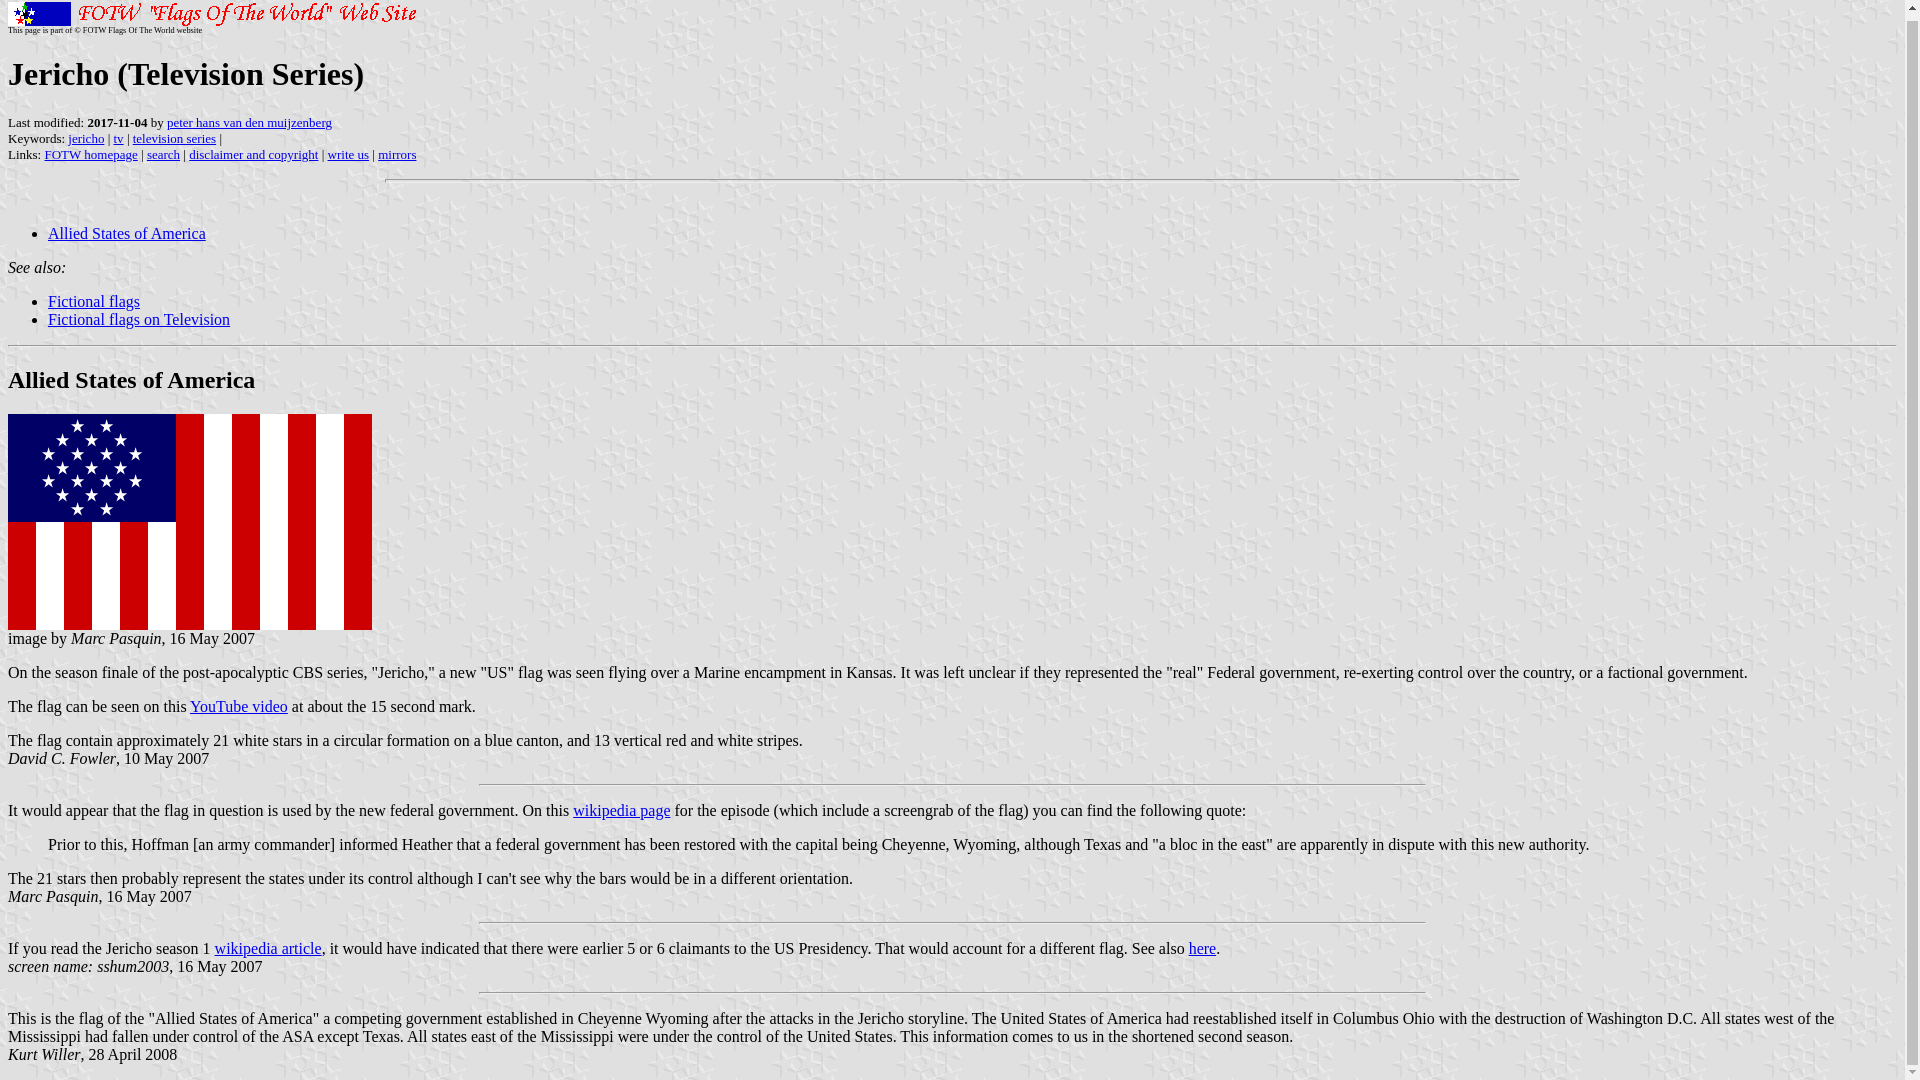 The height and width of the screenshot is (1080, 1920). Describe the element at coordinates (253, 154) in the screenshot. I see `disclaimer and copyright` at that location.